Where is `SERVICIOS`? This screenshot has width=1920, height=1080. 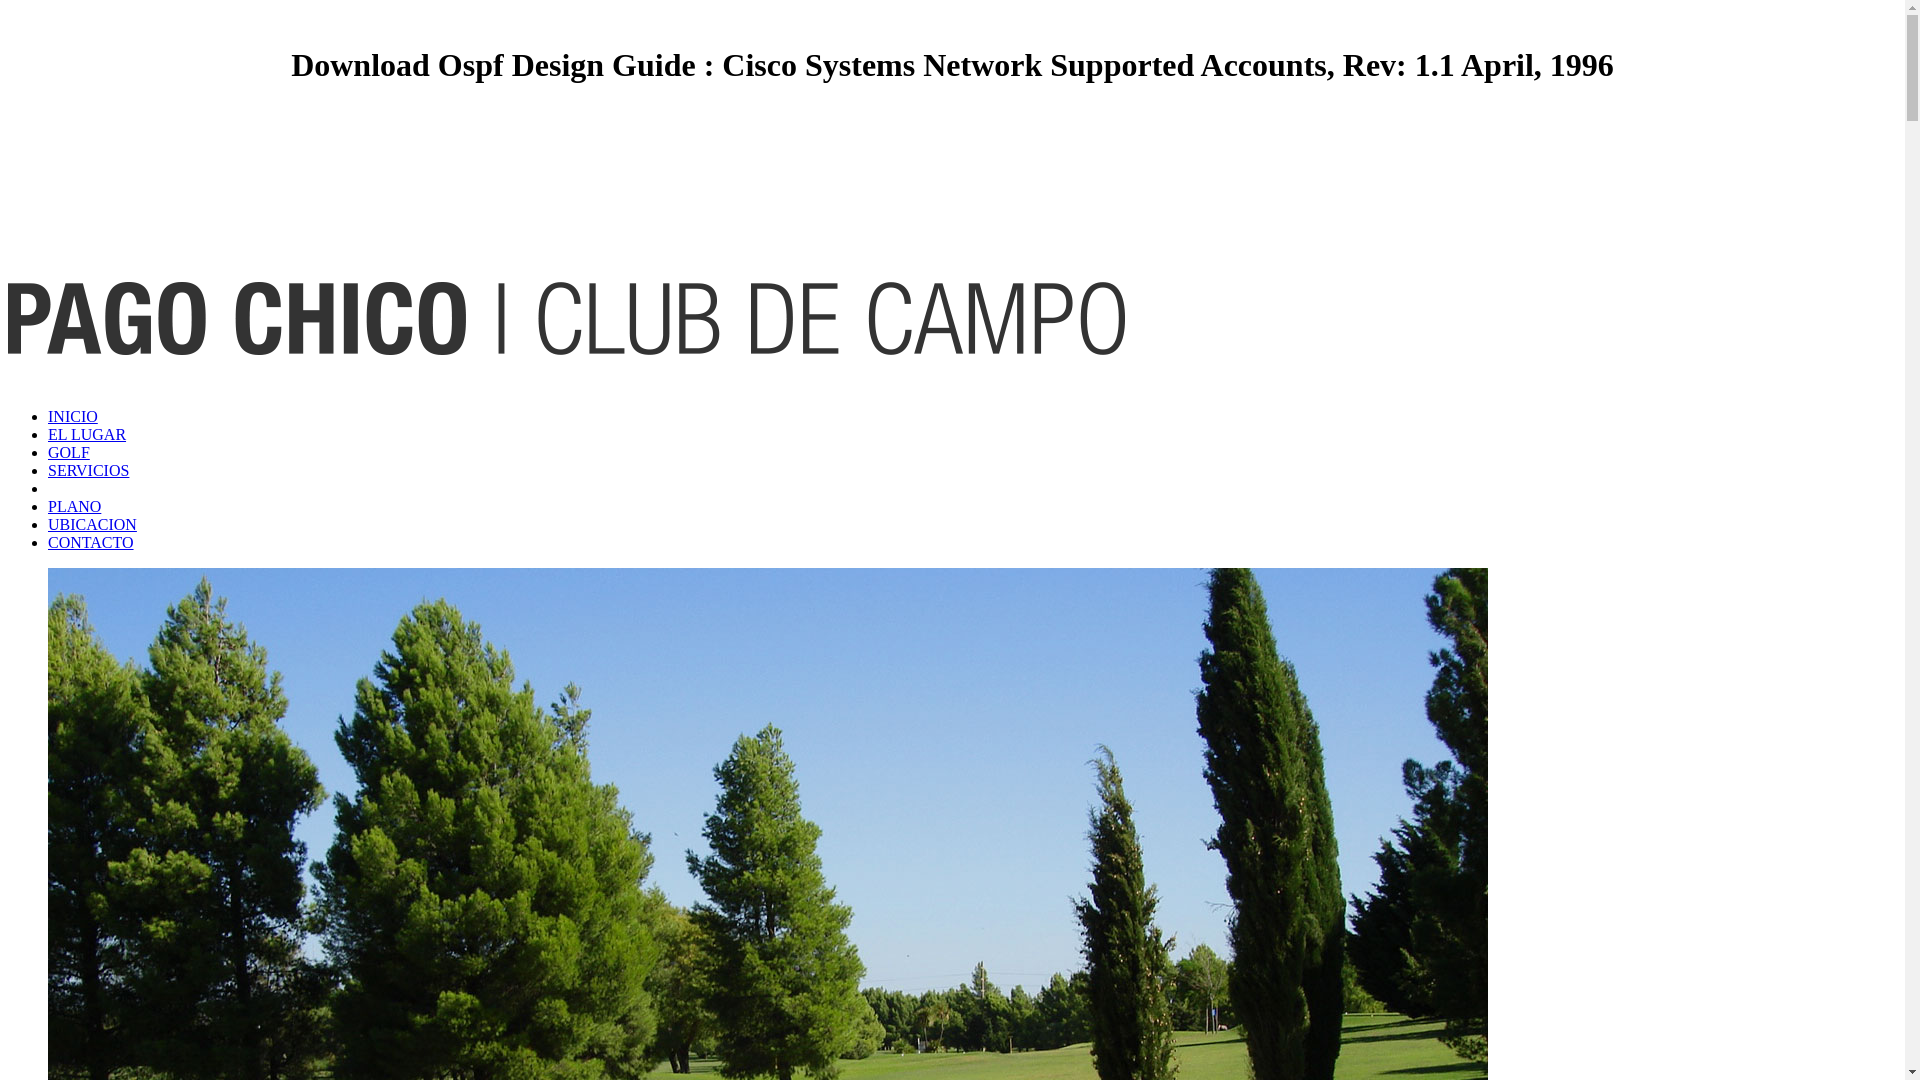 SERVICIOS is located at coordinates (88, 470).